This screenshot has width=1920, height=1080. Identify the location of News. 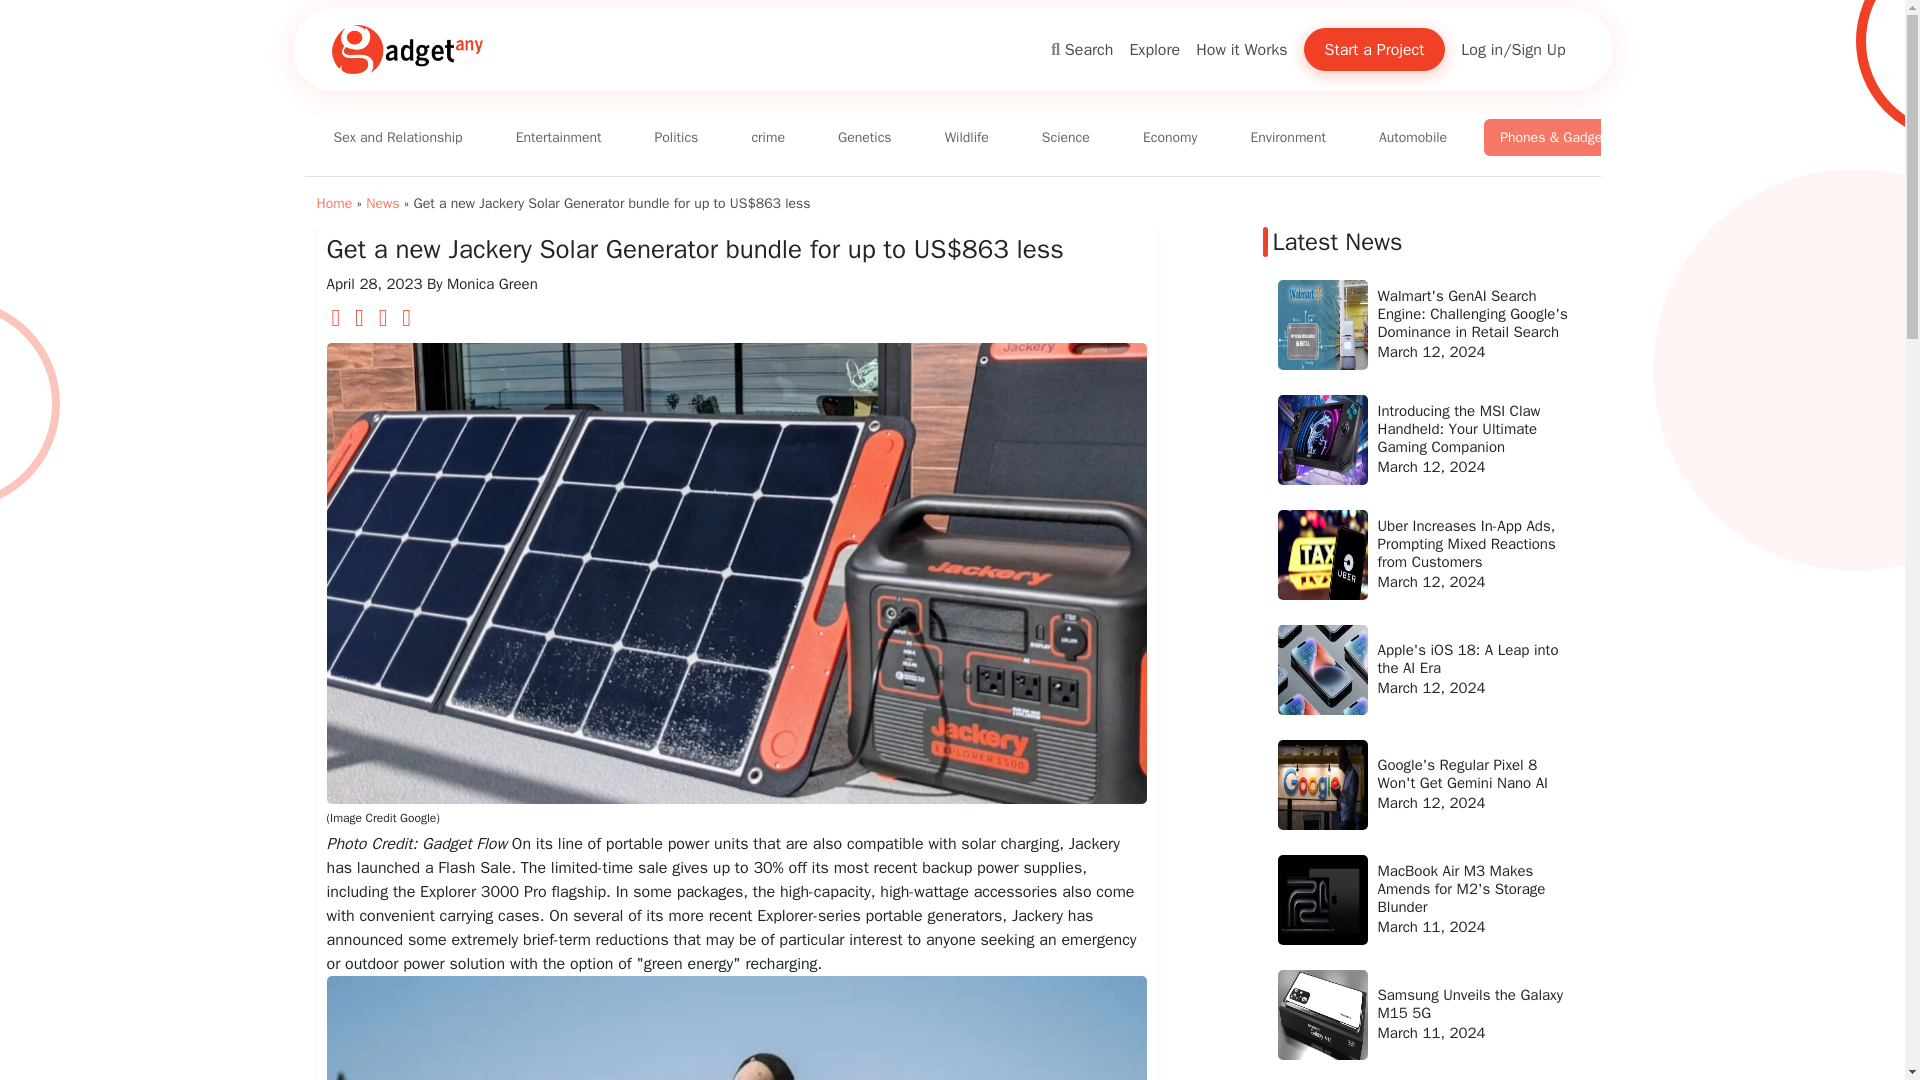
(382, 203).